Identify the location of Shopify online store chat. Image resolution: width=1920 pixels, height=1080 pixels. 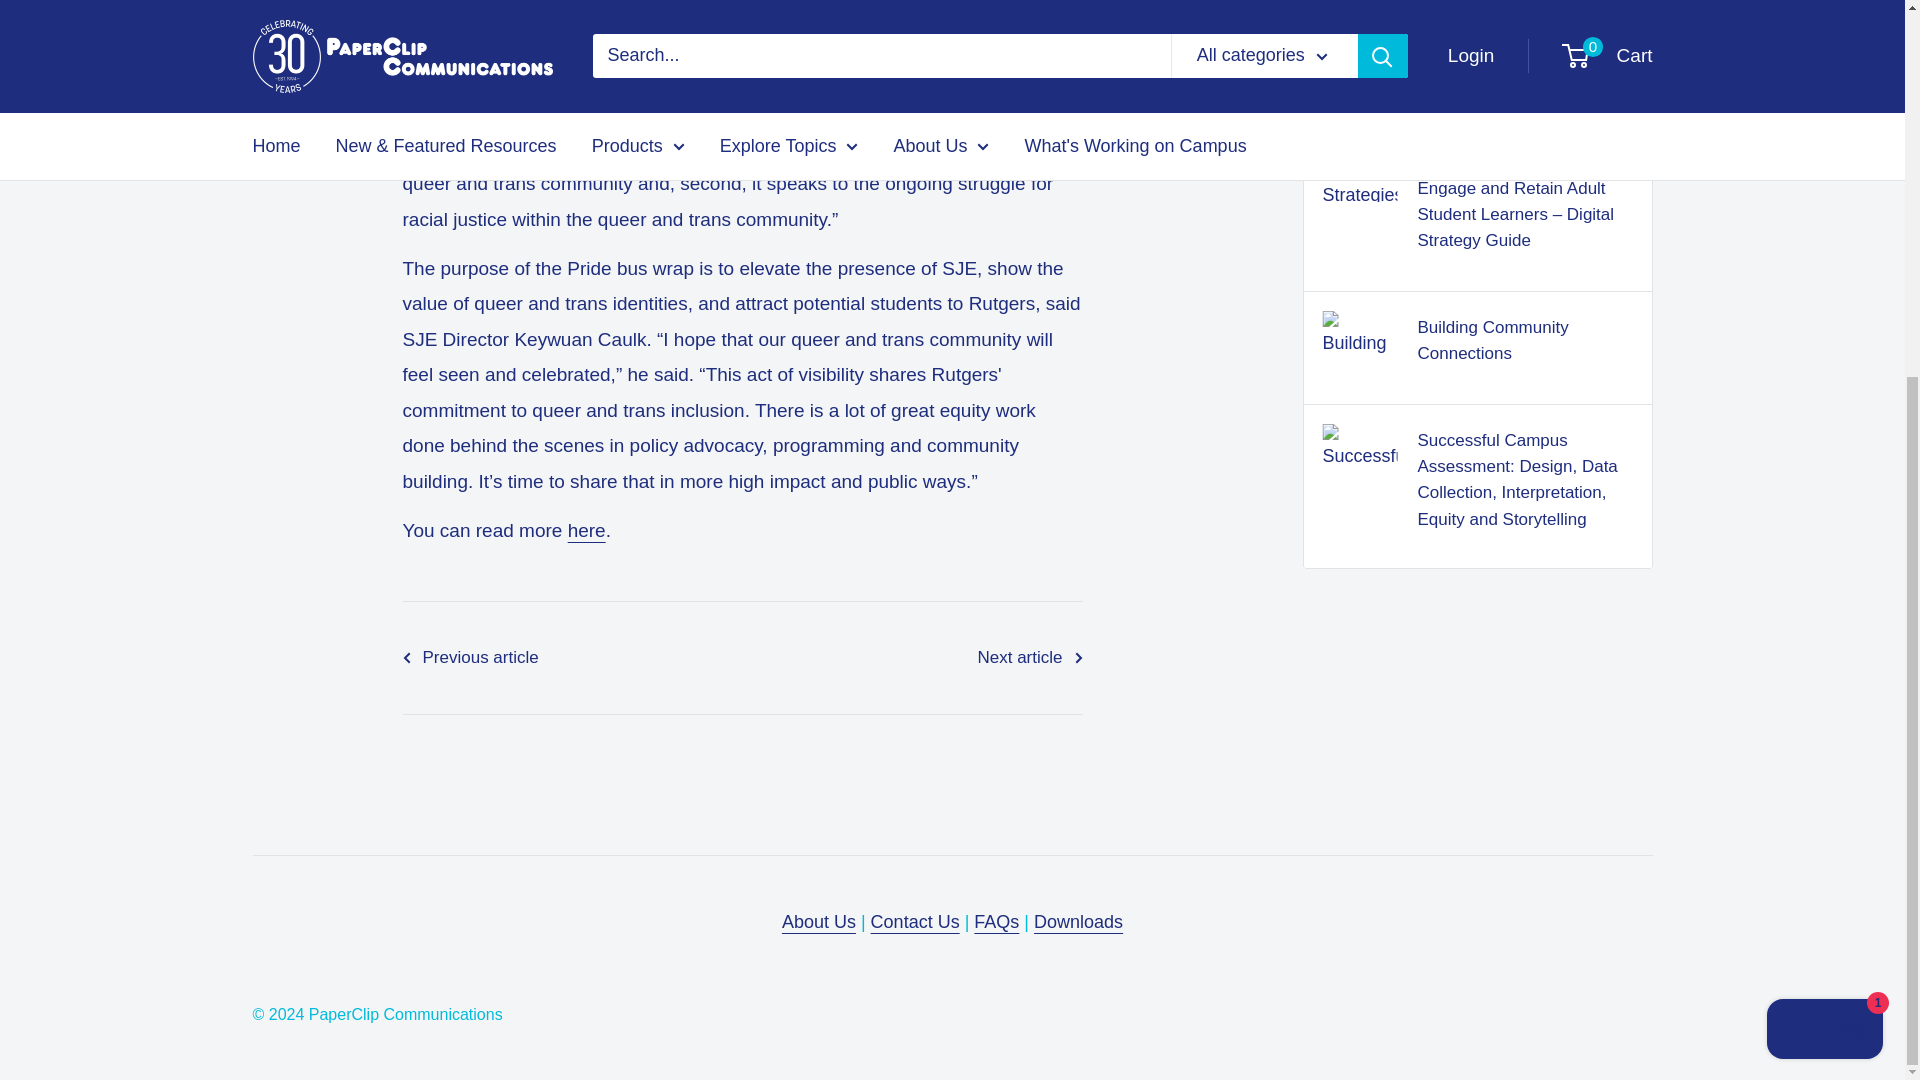
(1824, 462).